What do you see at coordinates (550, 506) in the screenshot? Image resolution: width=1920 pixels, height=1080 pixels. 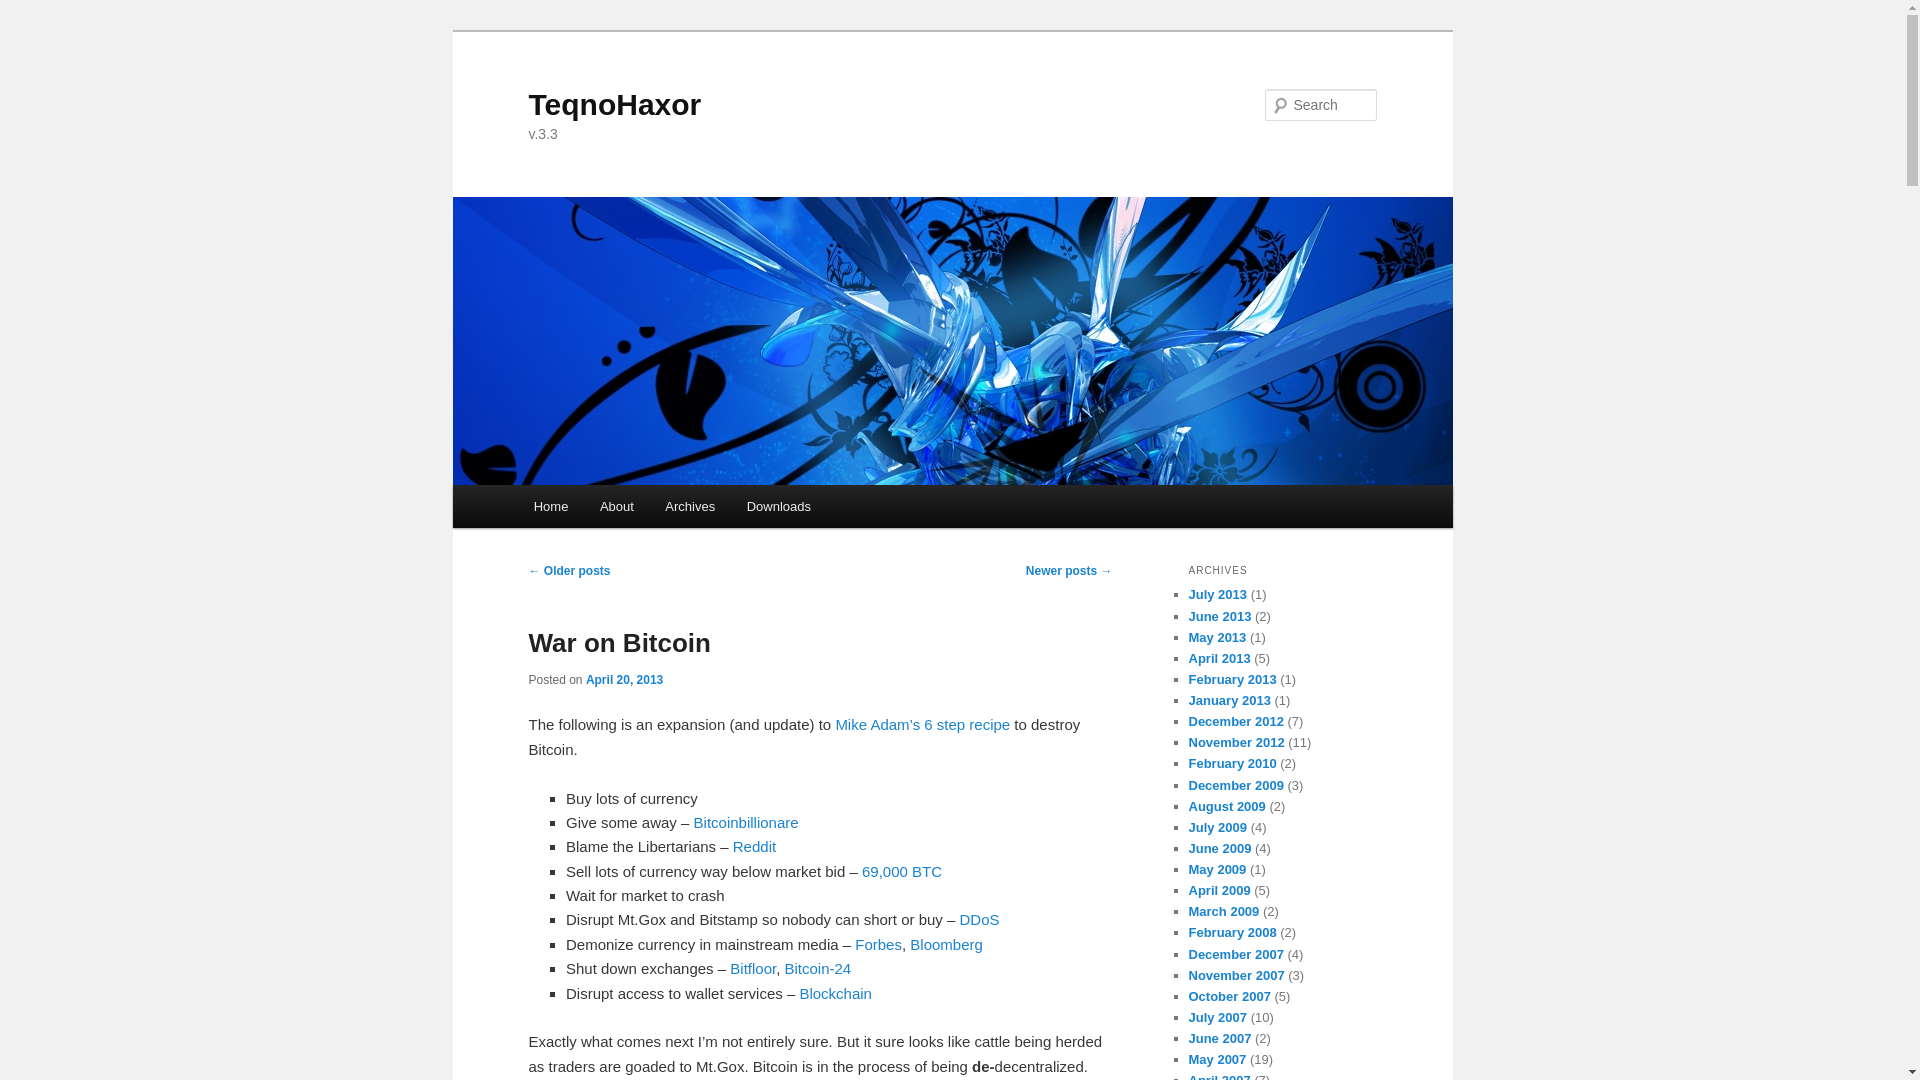 I see `Home` at bounding box center [550, 506].